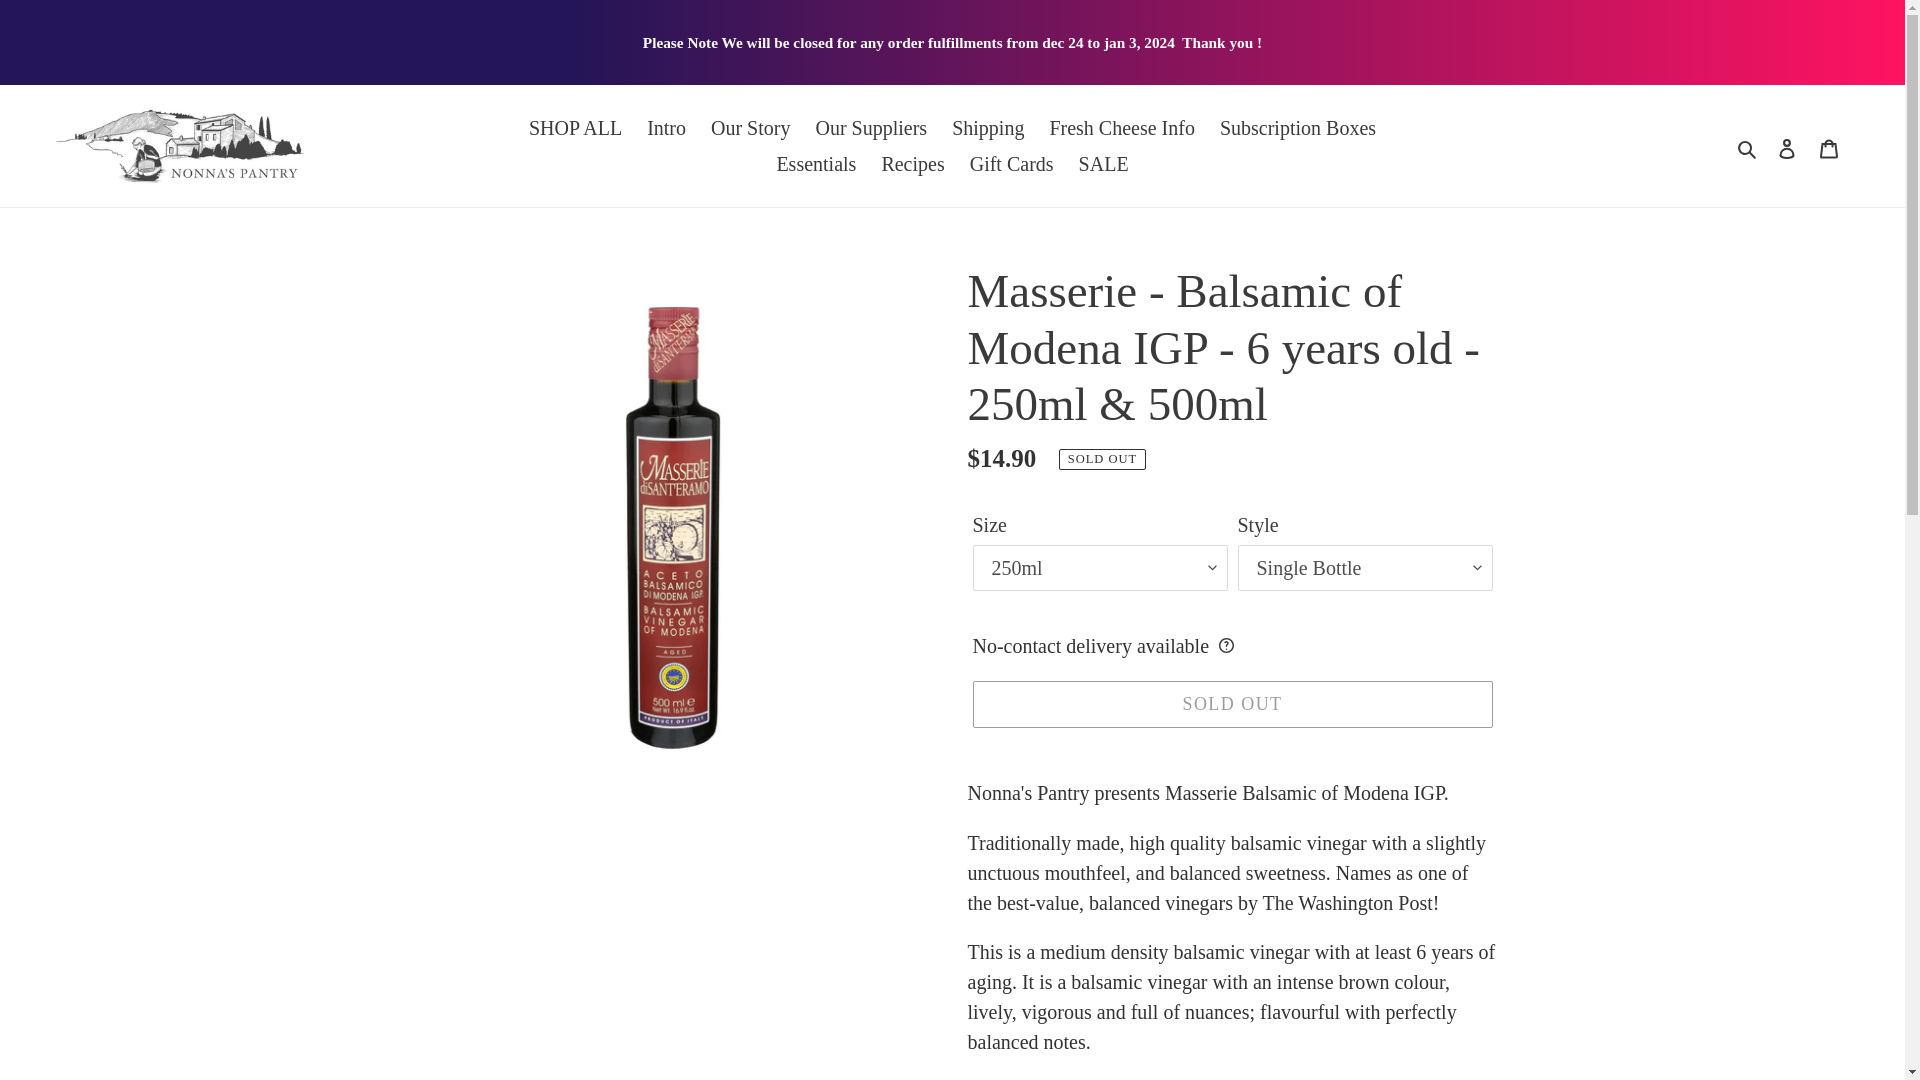 This screenshot has width=1920, height=1080. I want to click on Recipes, so click(912, 164).